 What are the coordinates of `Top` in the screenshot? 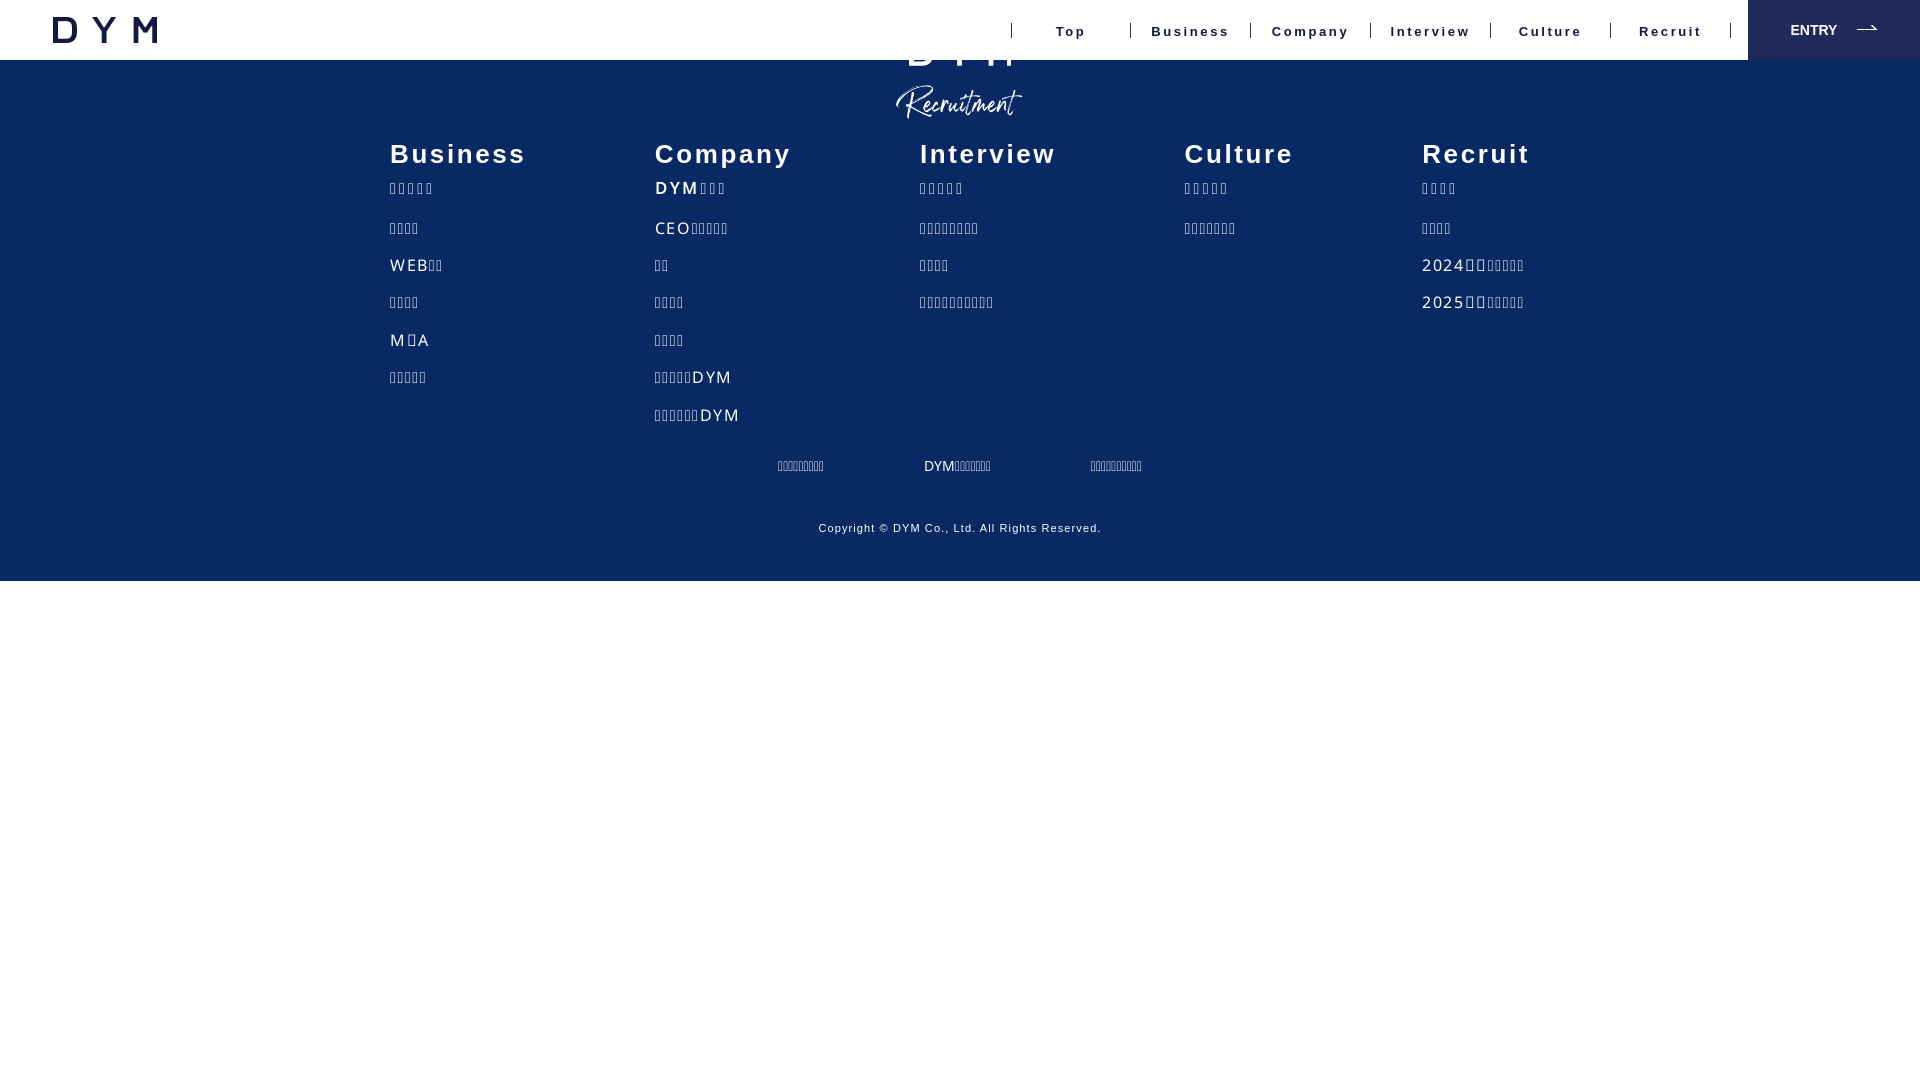 It's located at (1071, 52).